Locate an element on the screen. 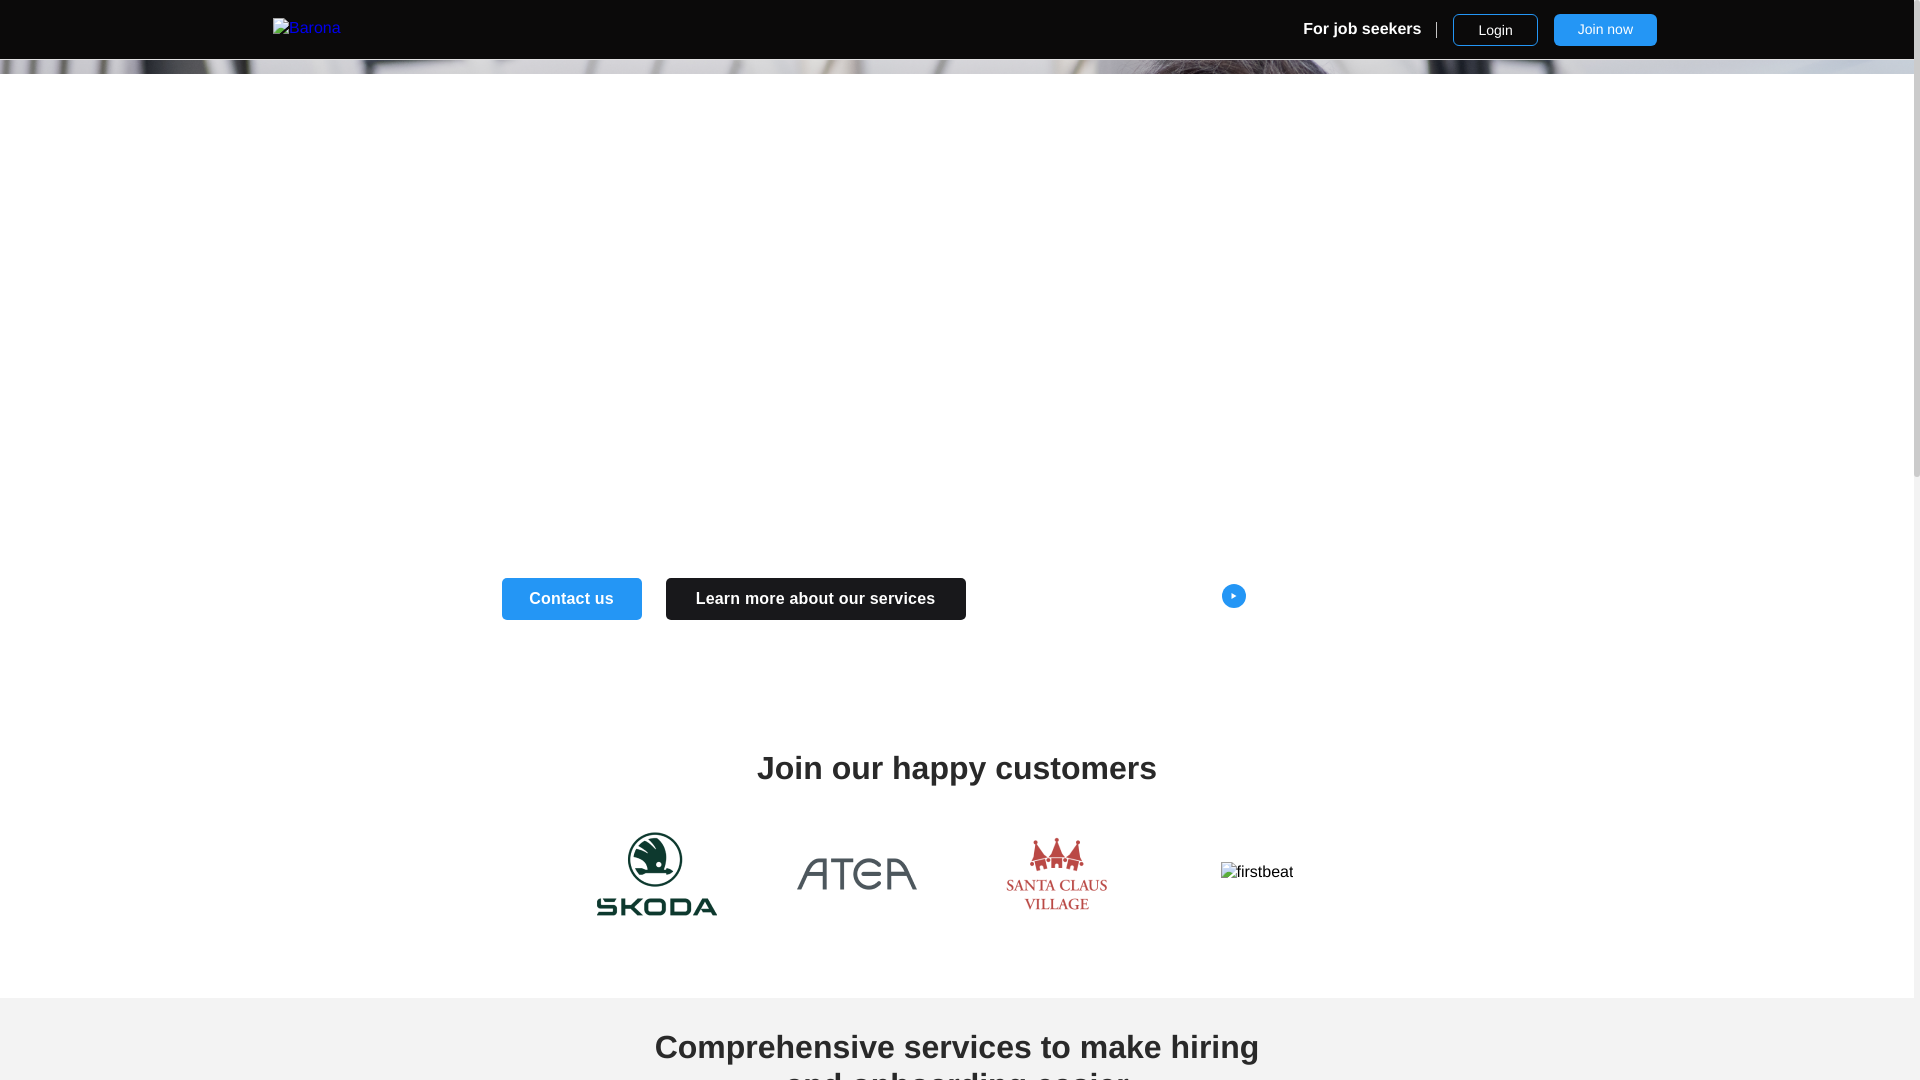  For job seekers is located at coordinates (1370, 30).